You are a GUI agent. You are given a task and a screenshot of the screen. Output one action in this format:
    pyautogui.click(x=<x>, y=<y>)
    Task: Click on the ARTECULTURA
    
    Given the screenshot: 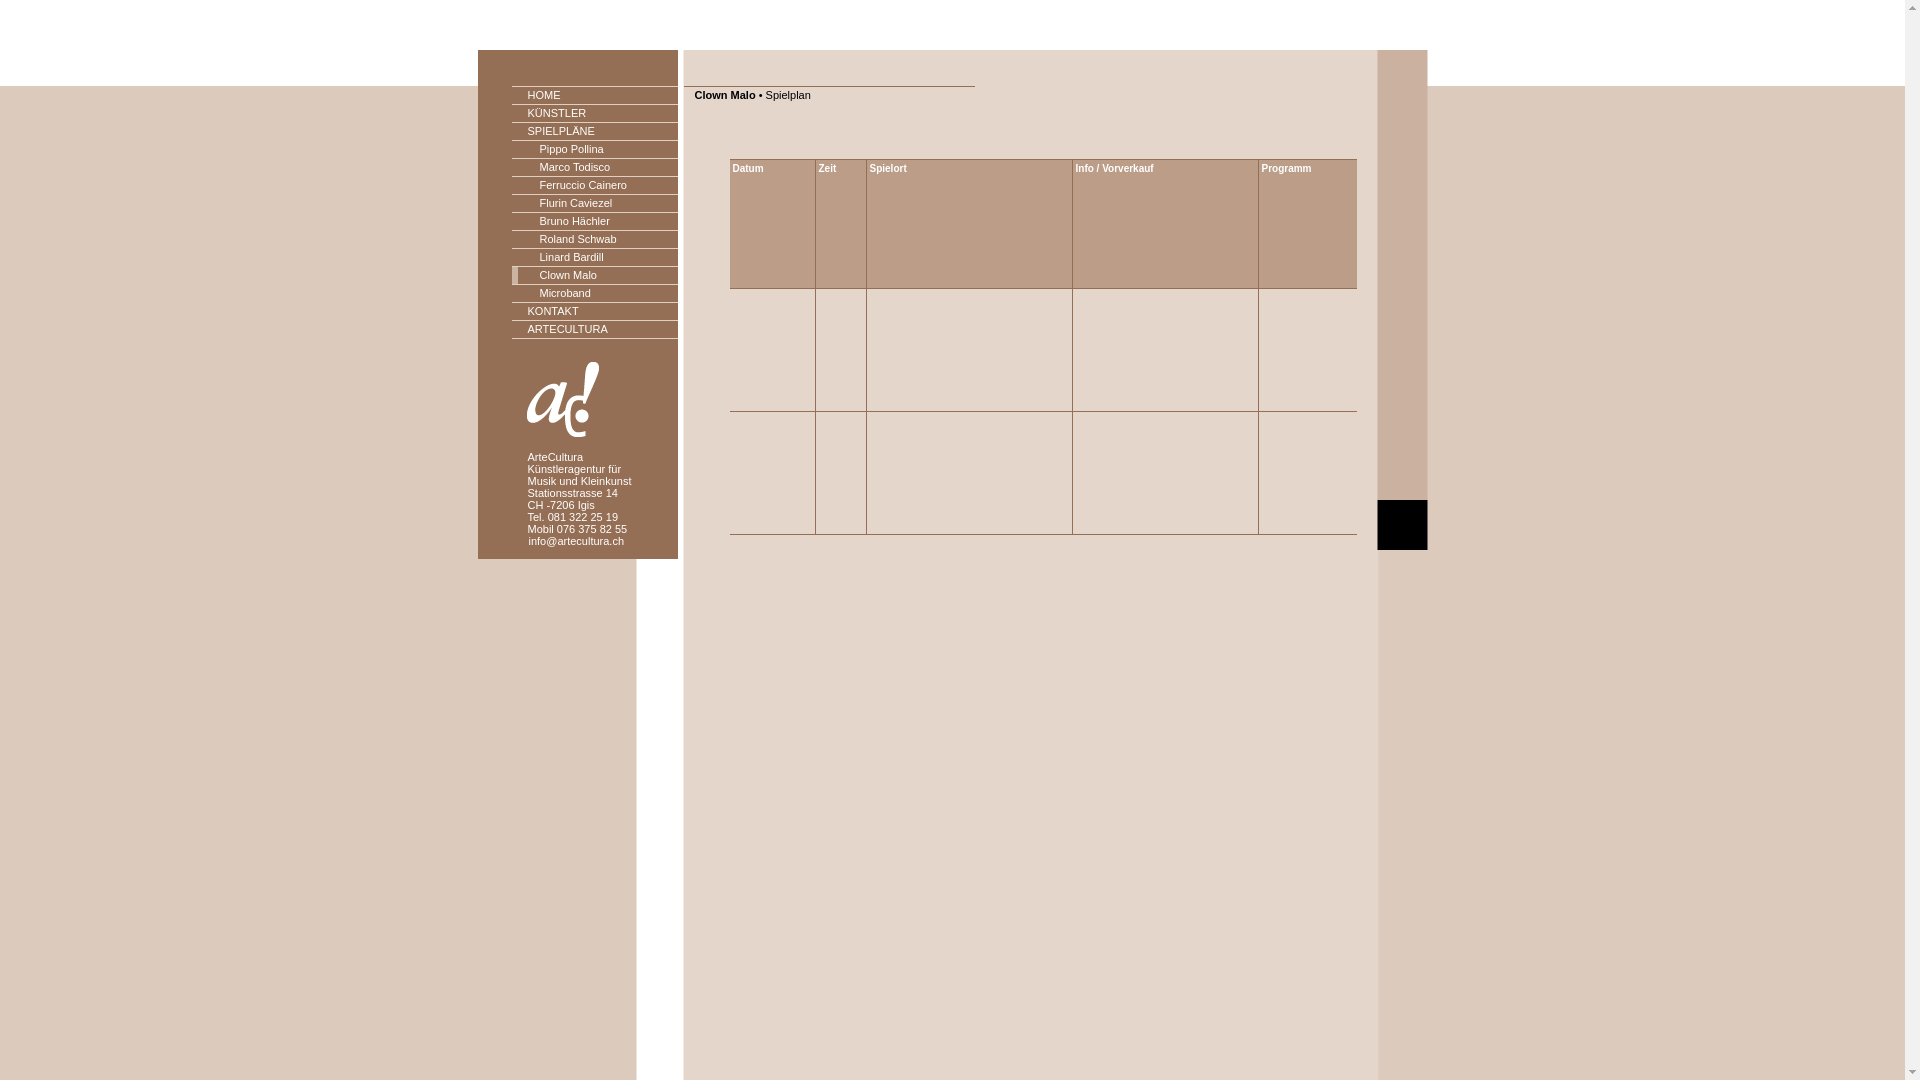 What is the action you would take?
    pyautogui.click(x=595, y=330)
    